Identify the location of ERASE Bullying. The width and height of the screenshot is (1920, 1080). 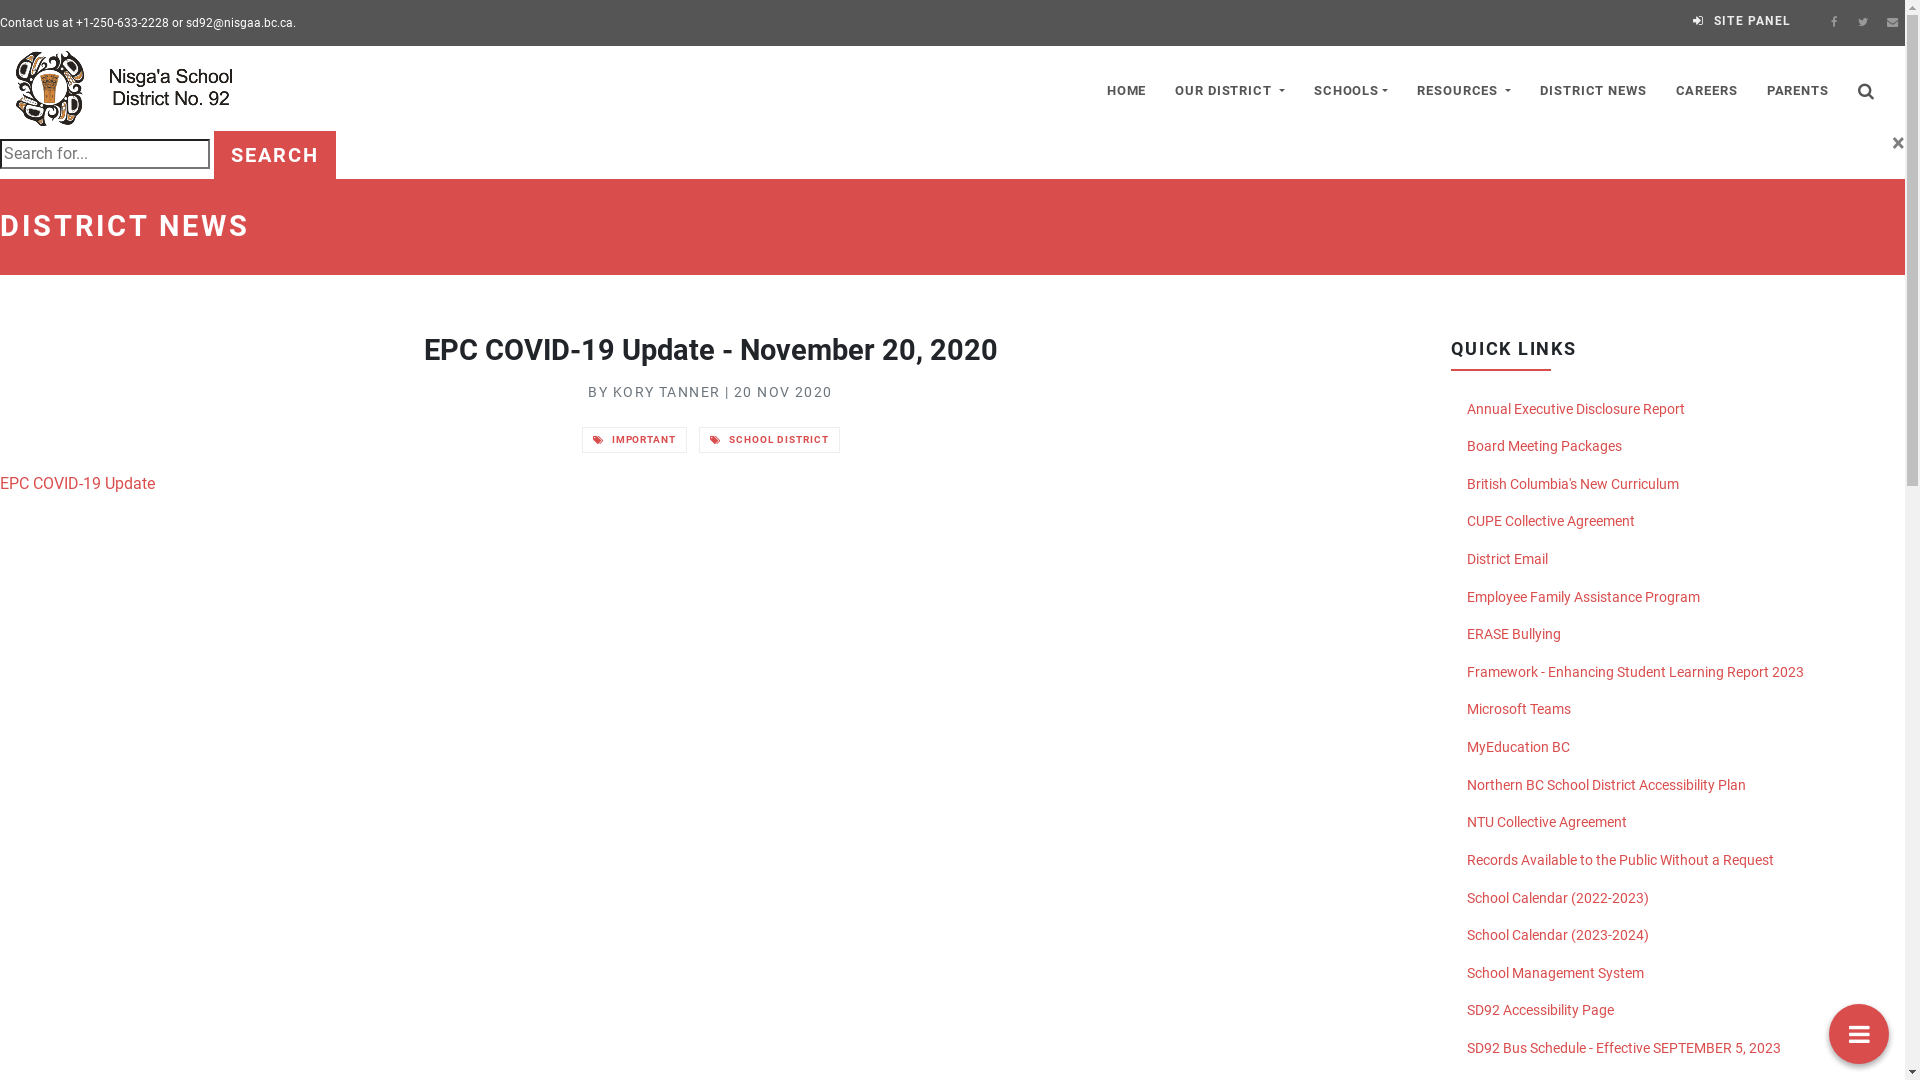
(1678, 635).